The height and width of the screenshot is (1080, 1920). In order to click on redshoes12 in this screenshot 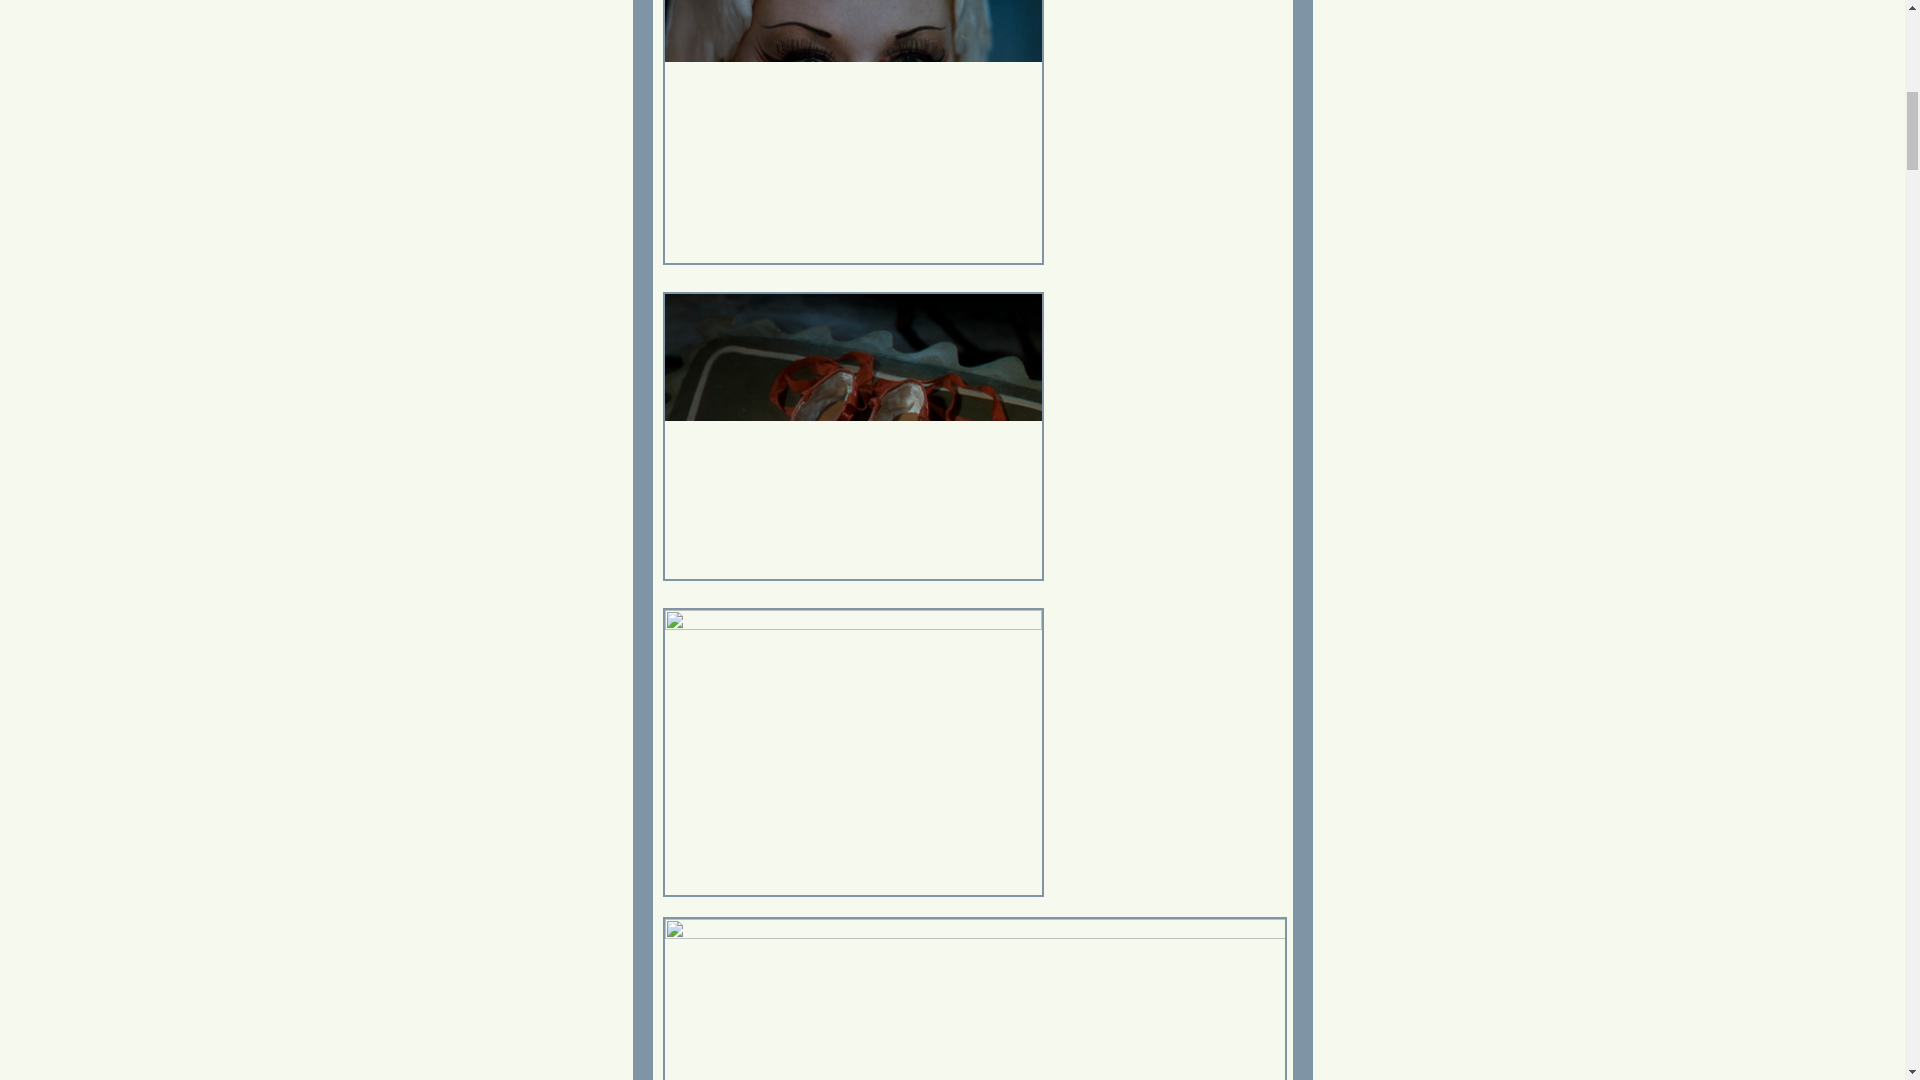, I will do `click(852, 132)`.